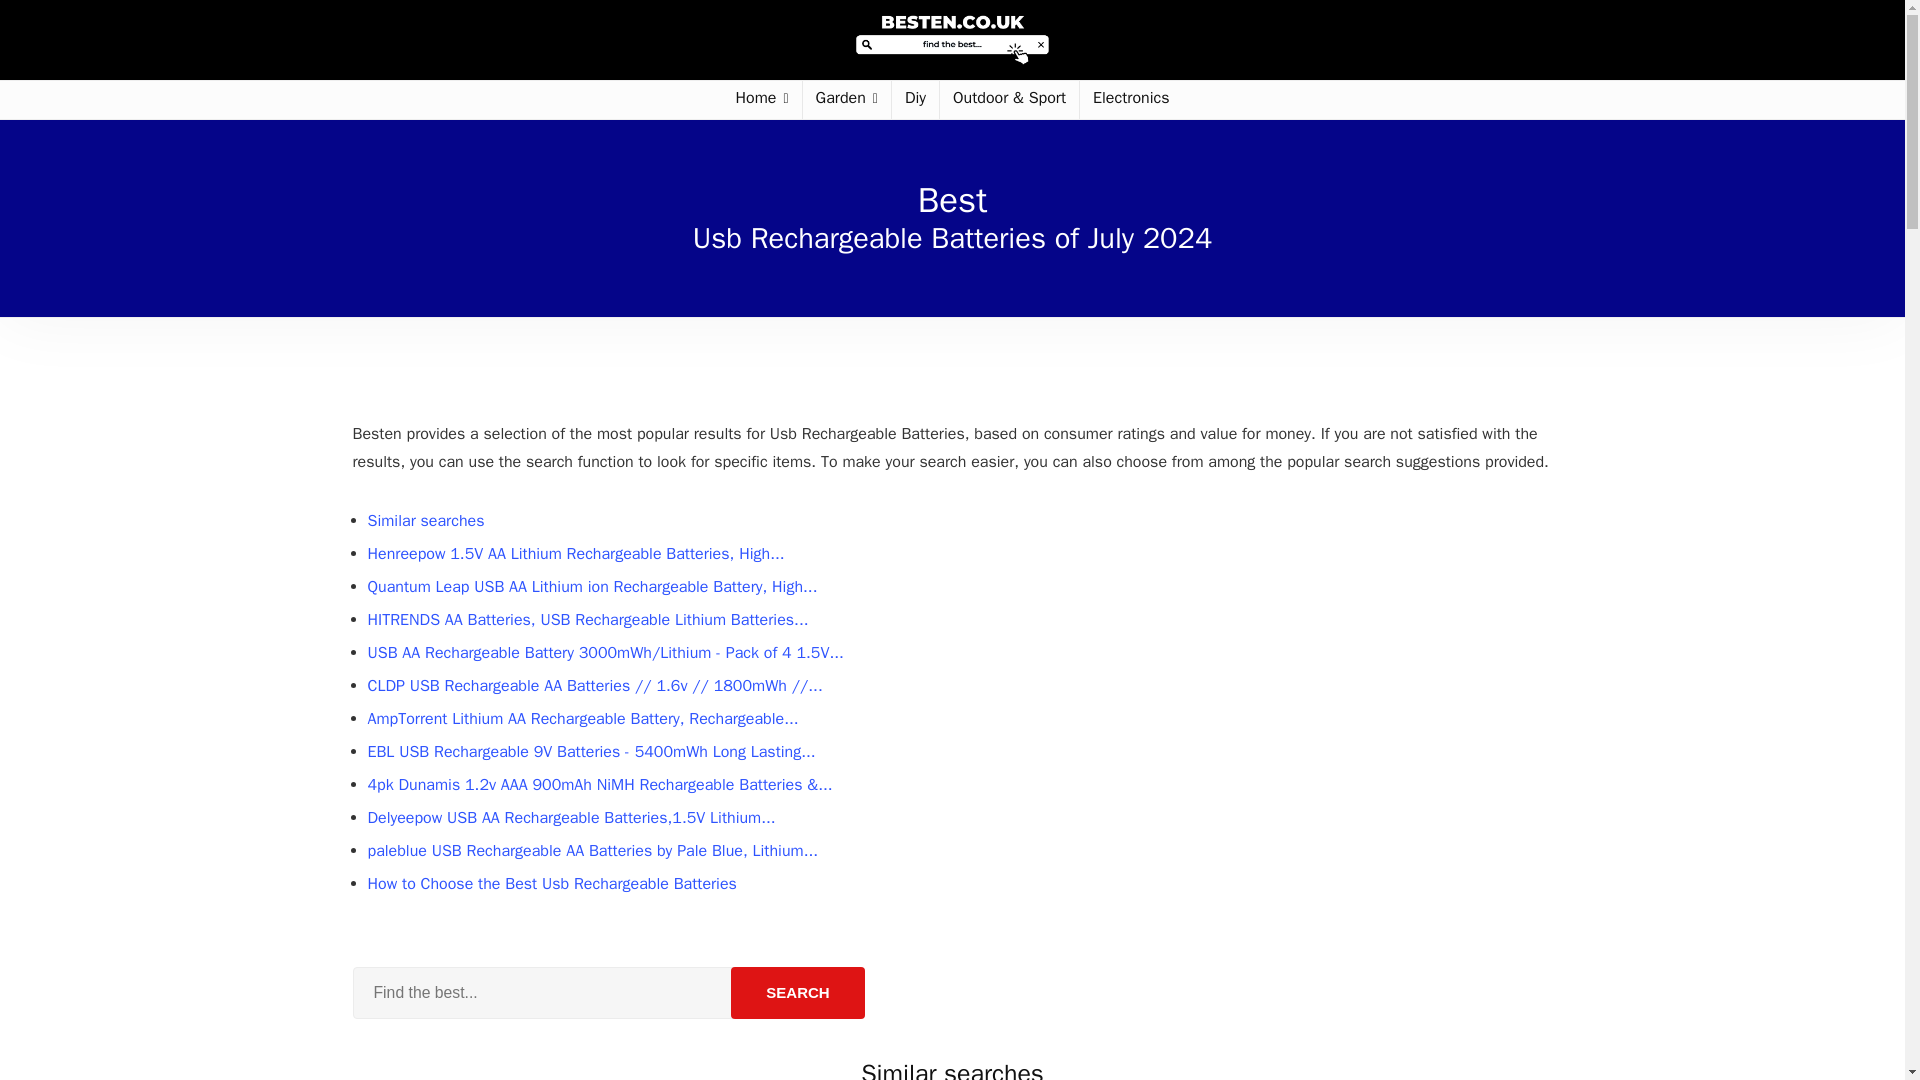 Image resolution: width=1920 pixels, height=1080 pixels. What do you see at coordinates (915, 100) in the screenshot?
I see `Diy` at bounding box center [915, 100].